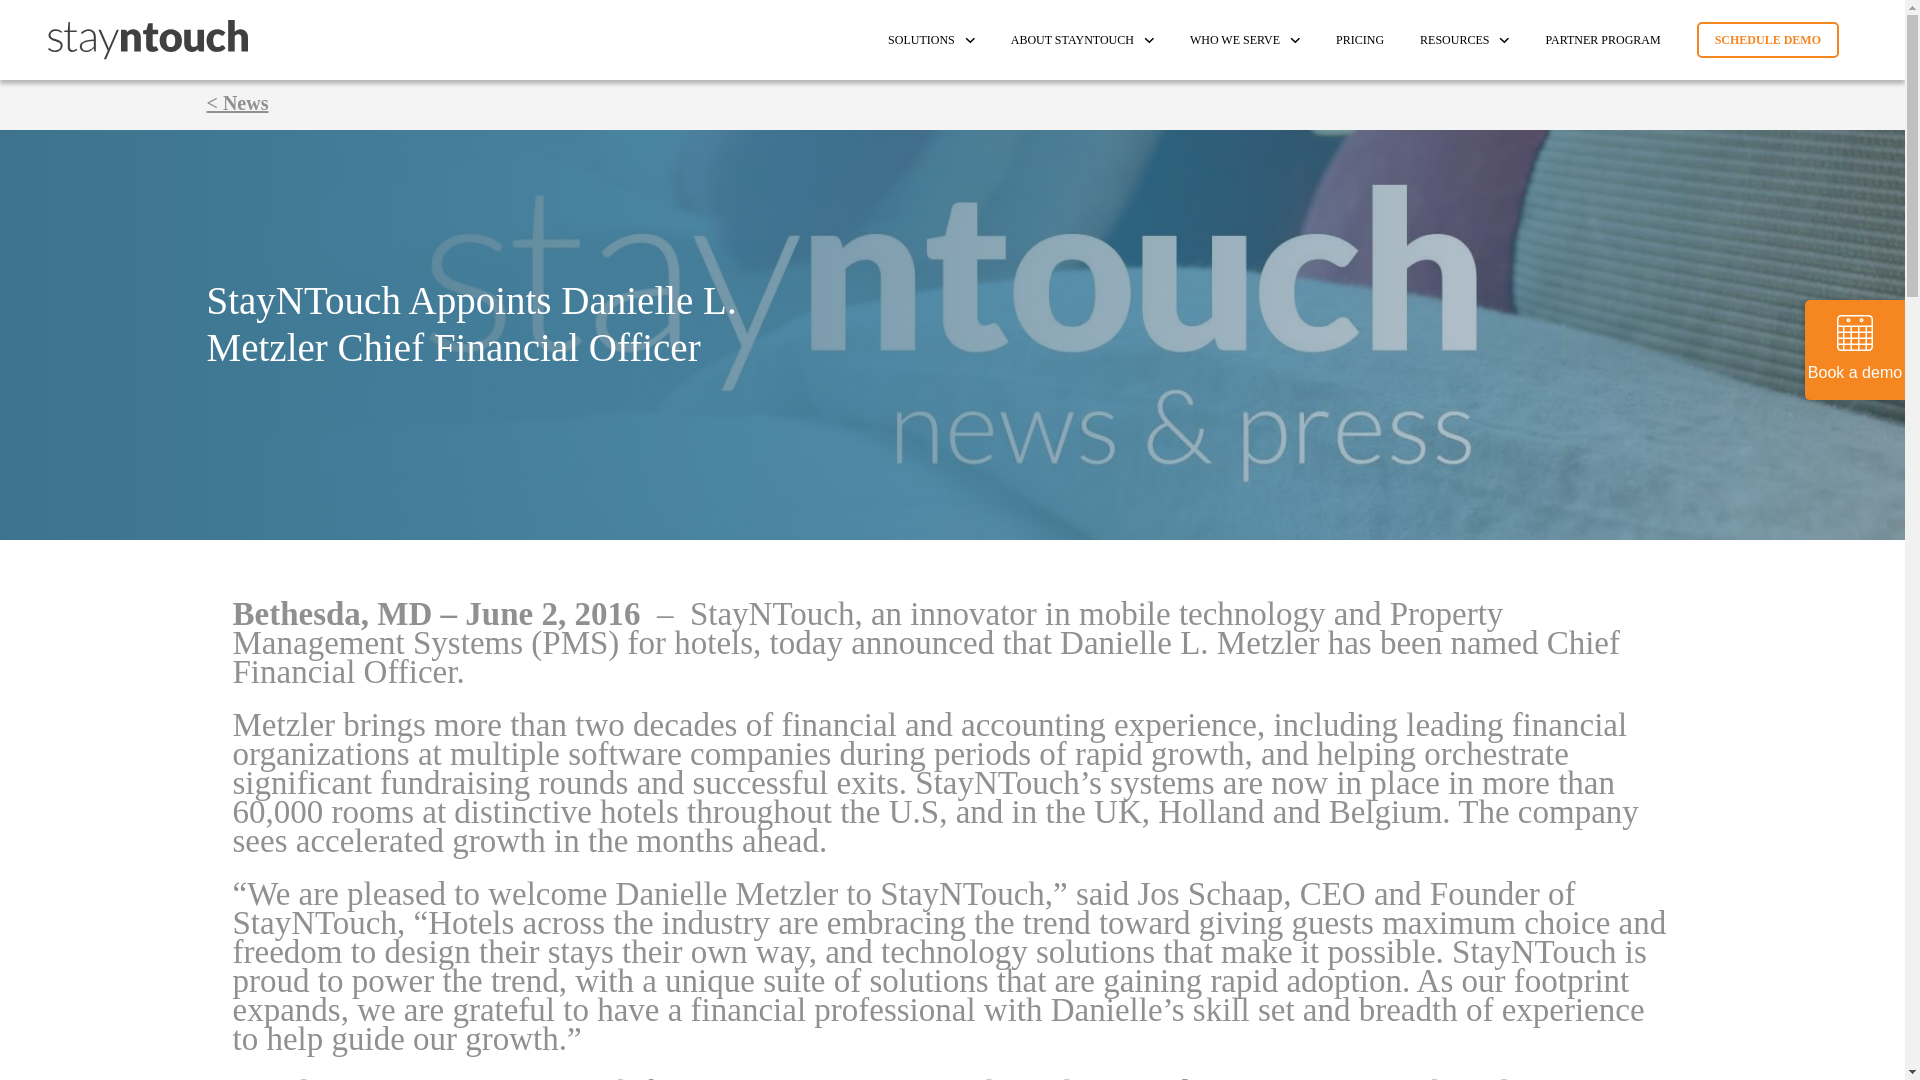 This screenshot has width=1920, height=1080. What do you see at coordinates (1768, 40) in the screenshot?
I see `SCHEDULE DEMO` at bounding box center [1768, 40].